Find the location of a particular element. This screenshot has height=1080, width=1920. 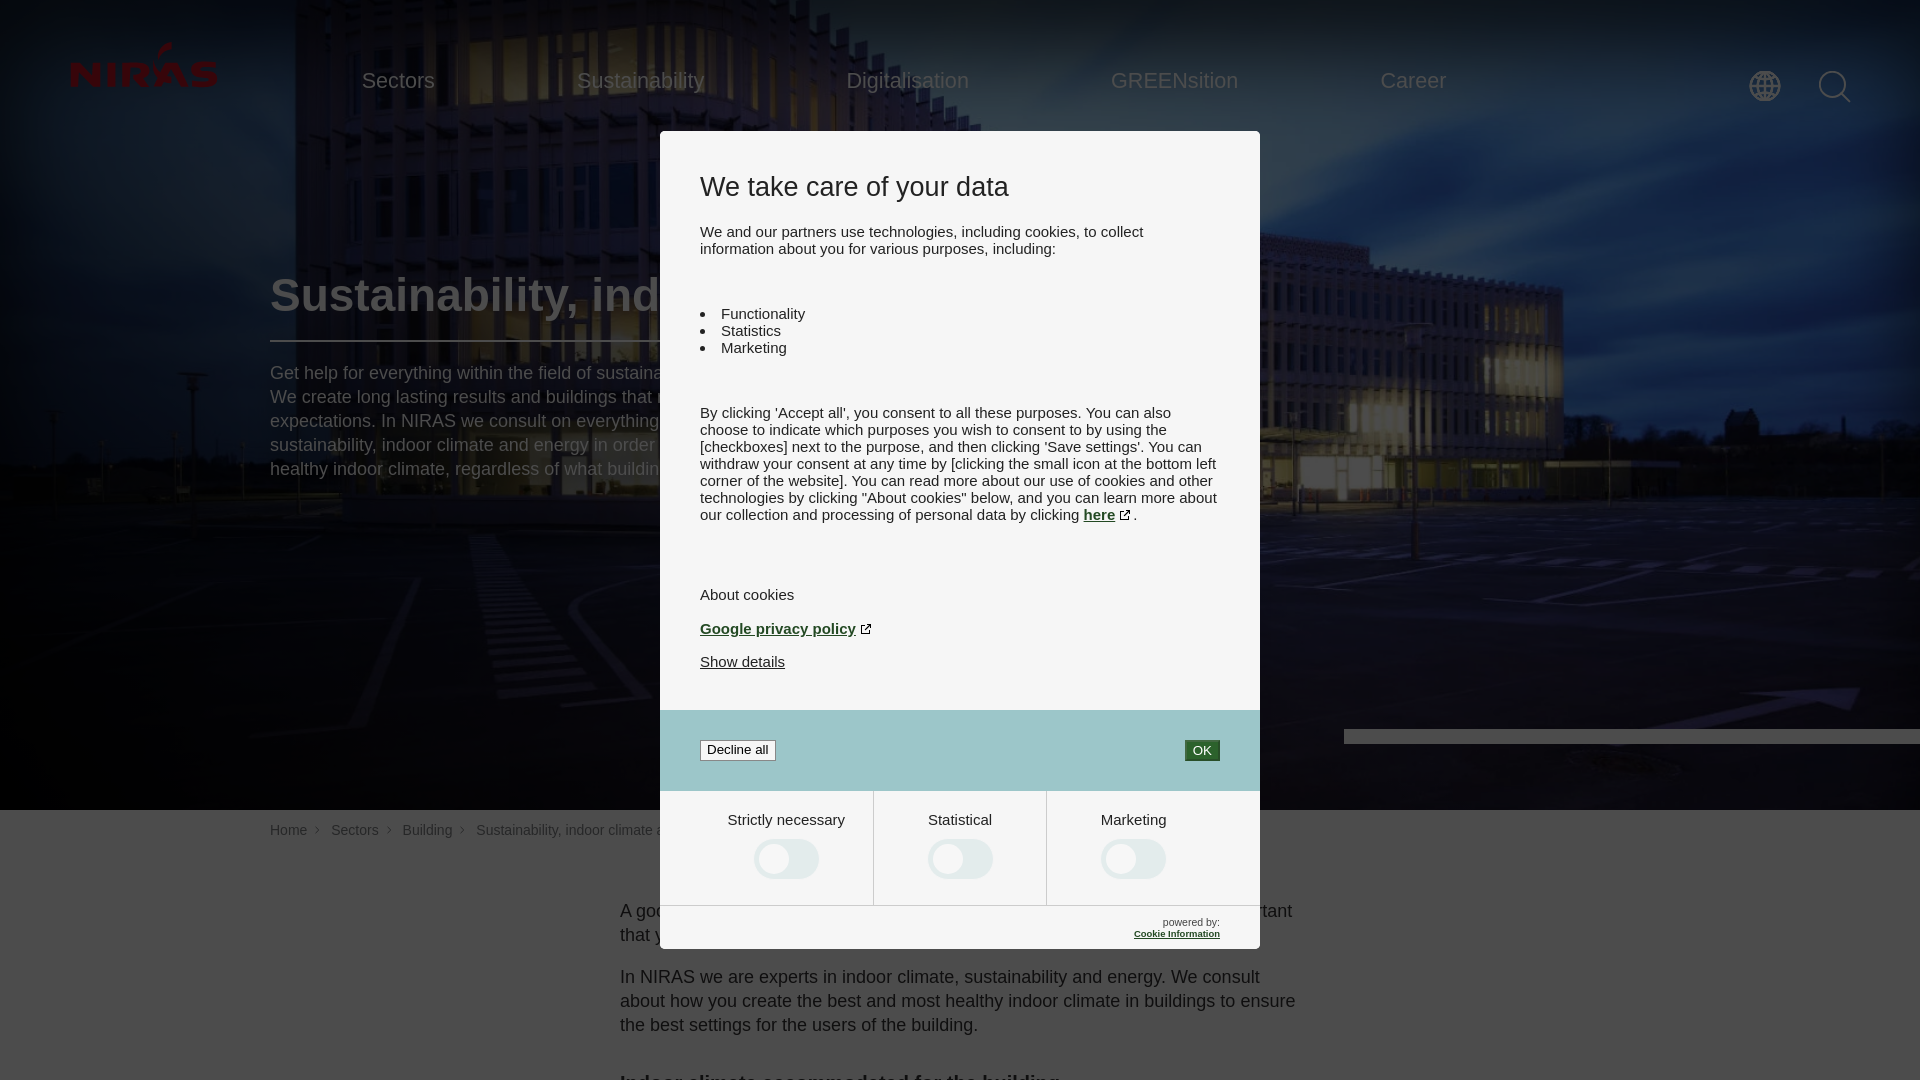

Cookie Information is located at coordinates (1176, 932).